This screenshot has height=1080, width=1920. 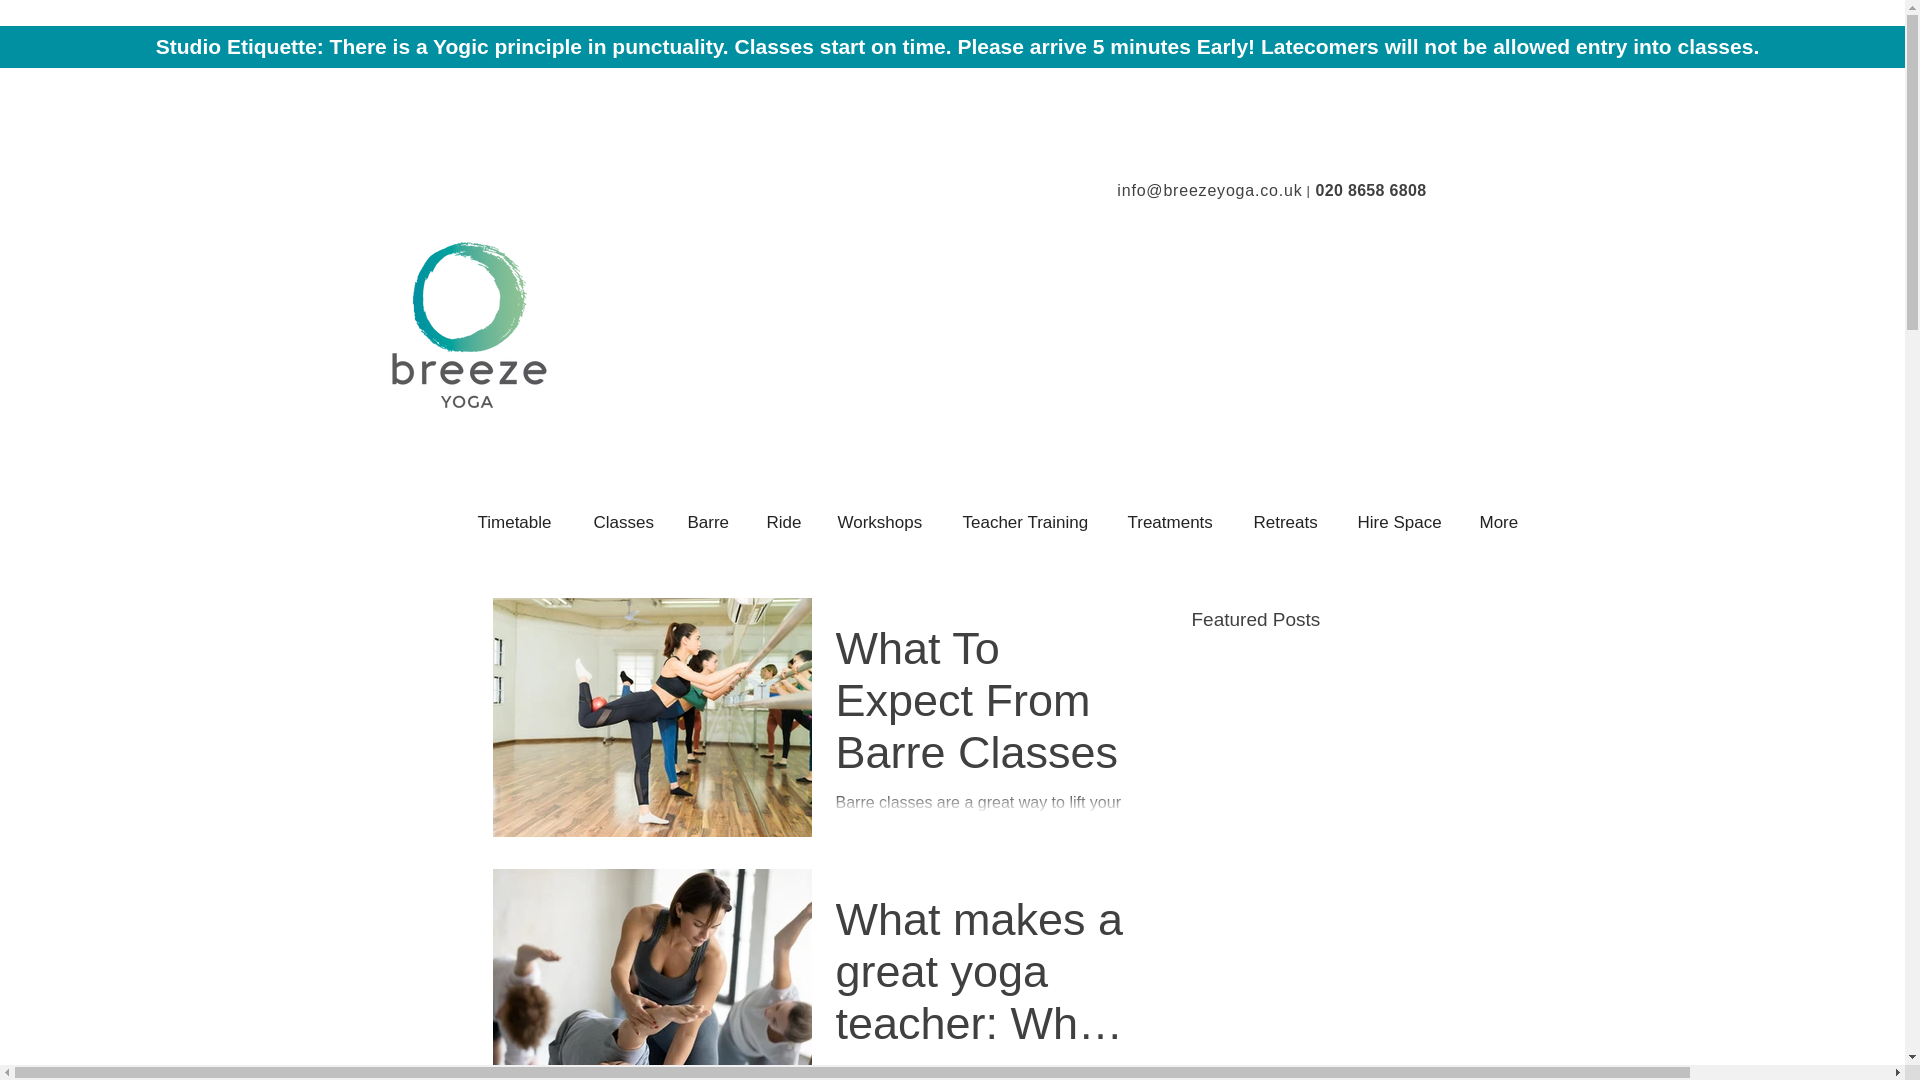 I want to click on Timetable, so click(x=520, y=522).